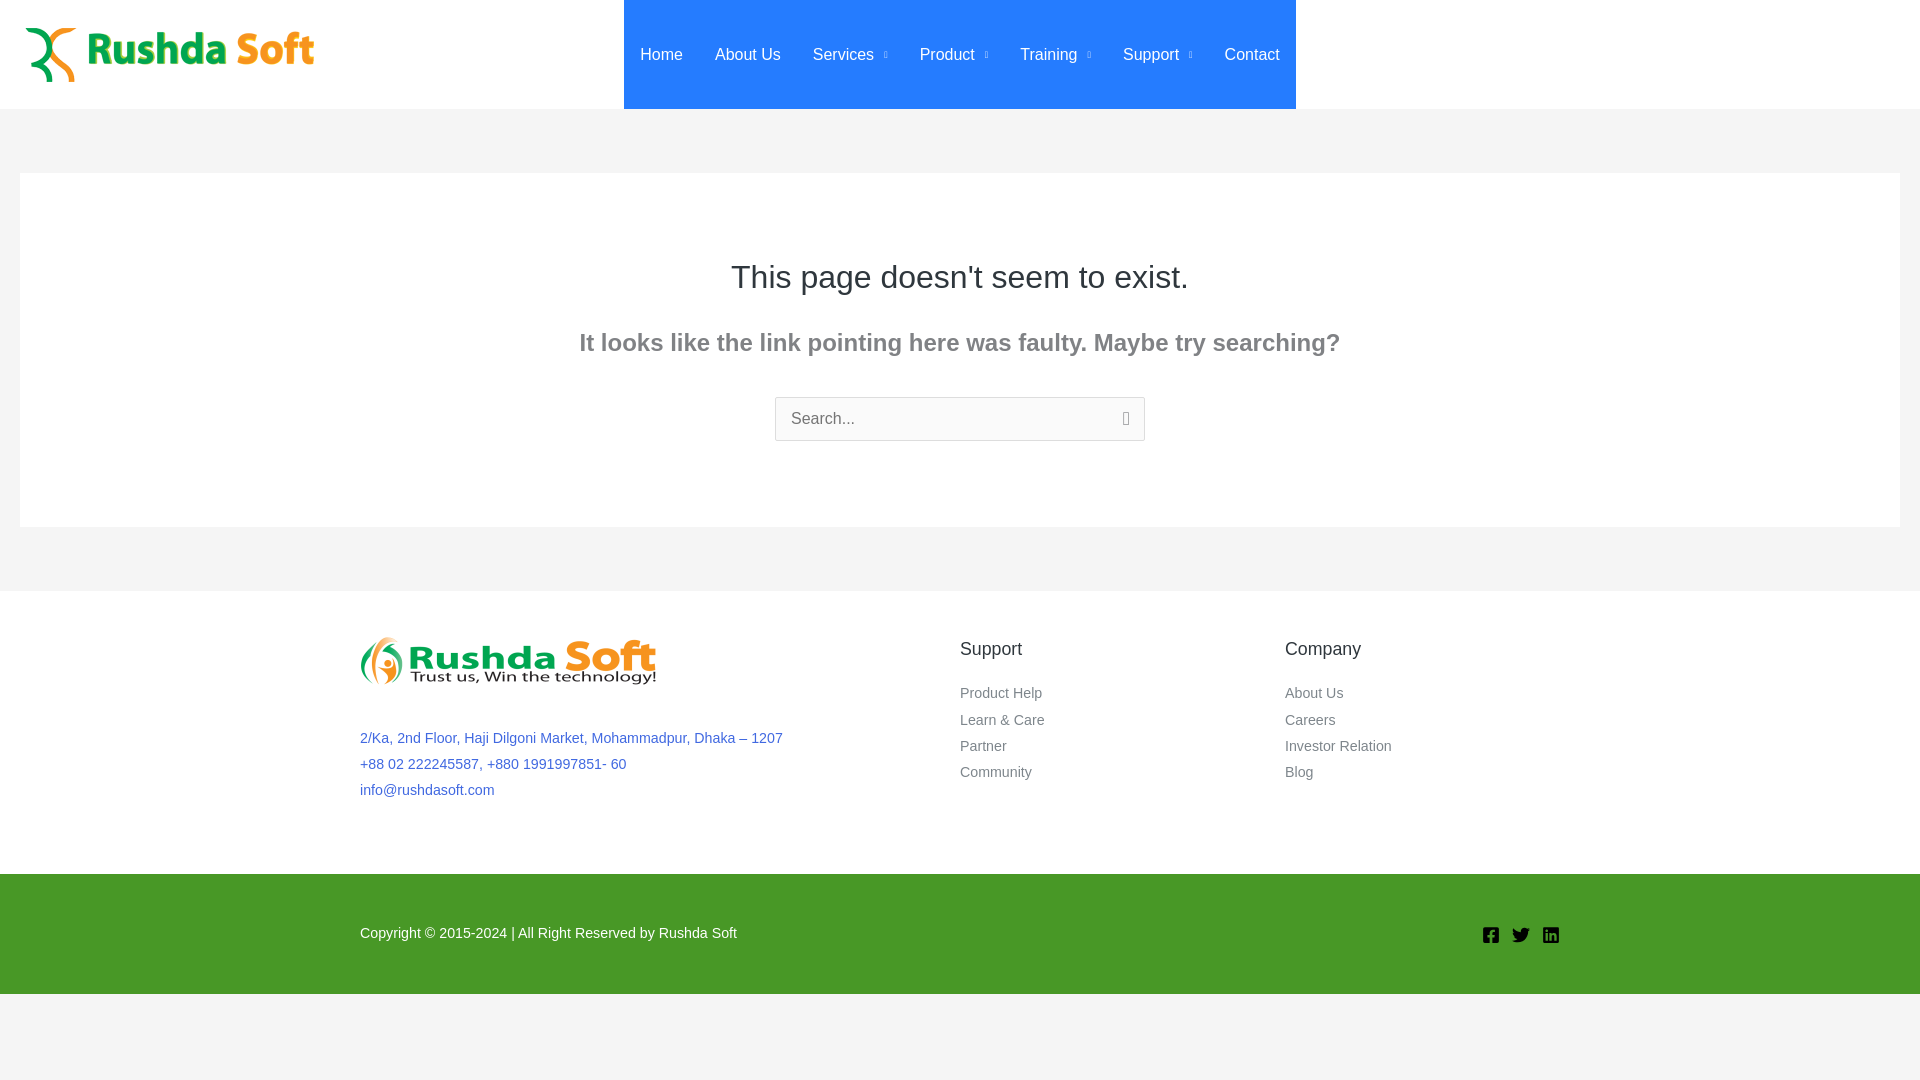 Image resolution: width=1920 pixels, height=1080 pixels. Describe the element at coordinates (954, 54) in the screenshot. I see `Product` at that location.